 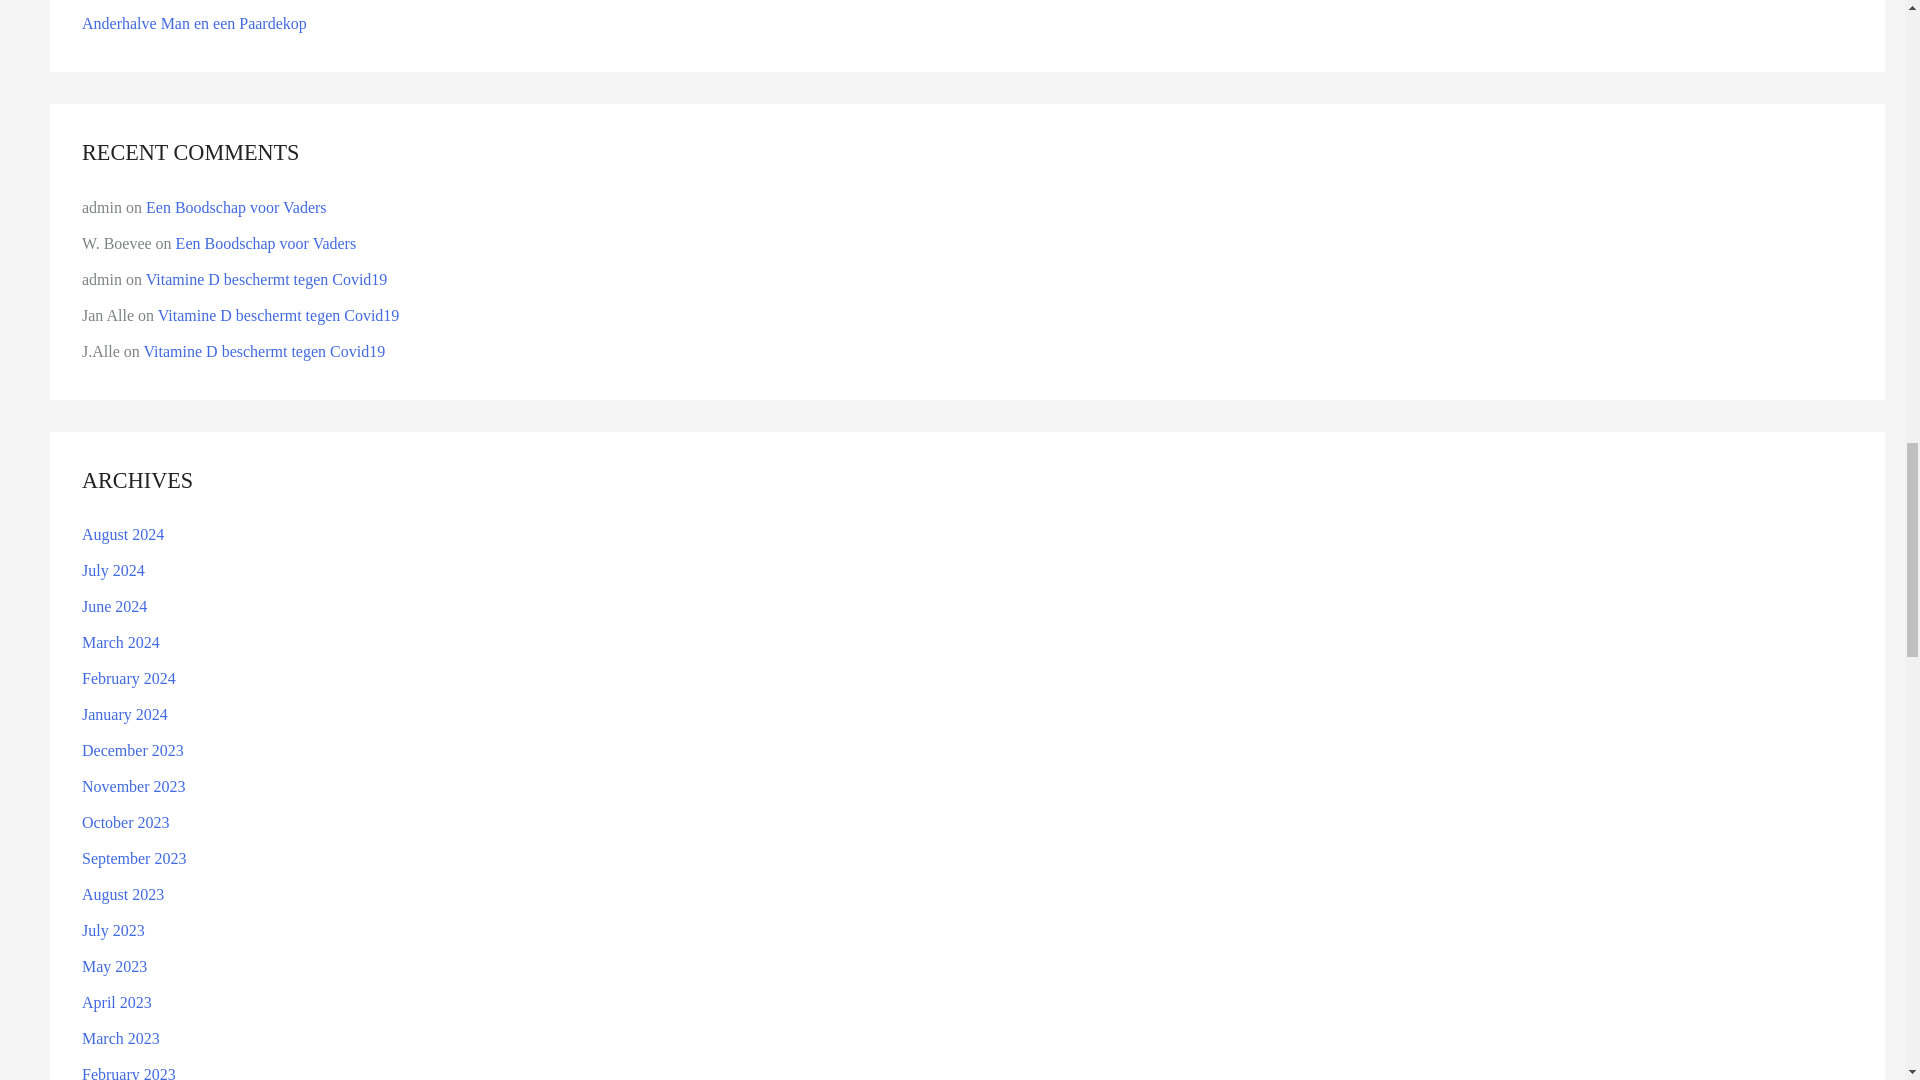 I want to click on Vitamine D beschermt tegen Covid19, so click(x=278, y=315).